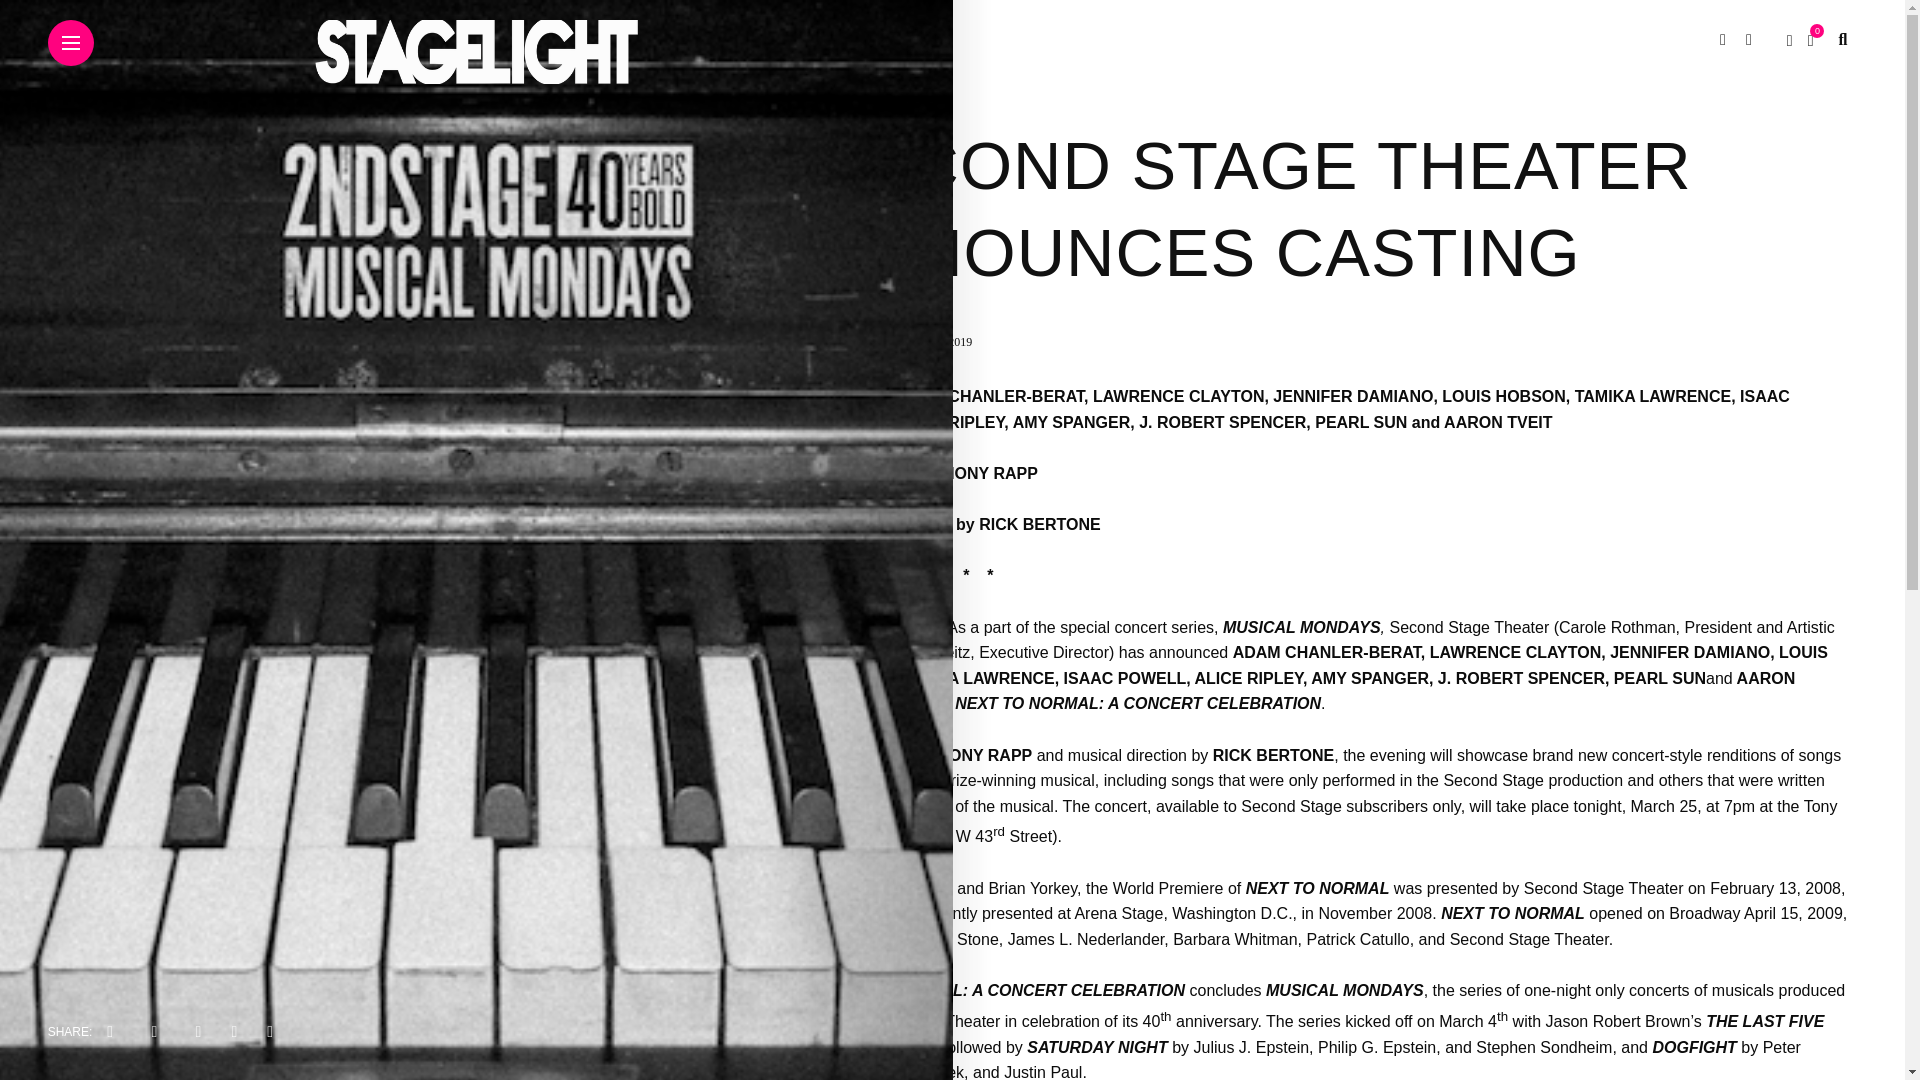 Image resolution: width=1920 pixels, height=1080 pixels. What do you see at coordinates (850, 341) in the screenshot?
I see `StageLight` at bounding box center [850, 341].